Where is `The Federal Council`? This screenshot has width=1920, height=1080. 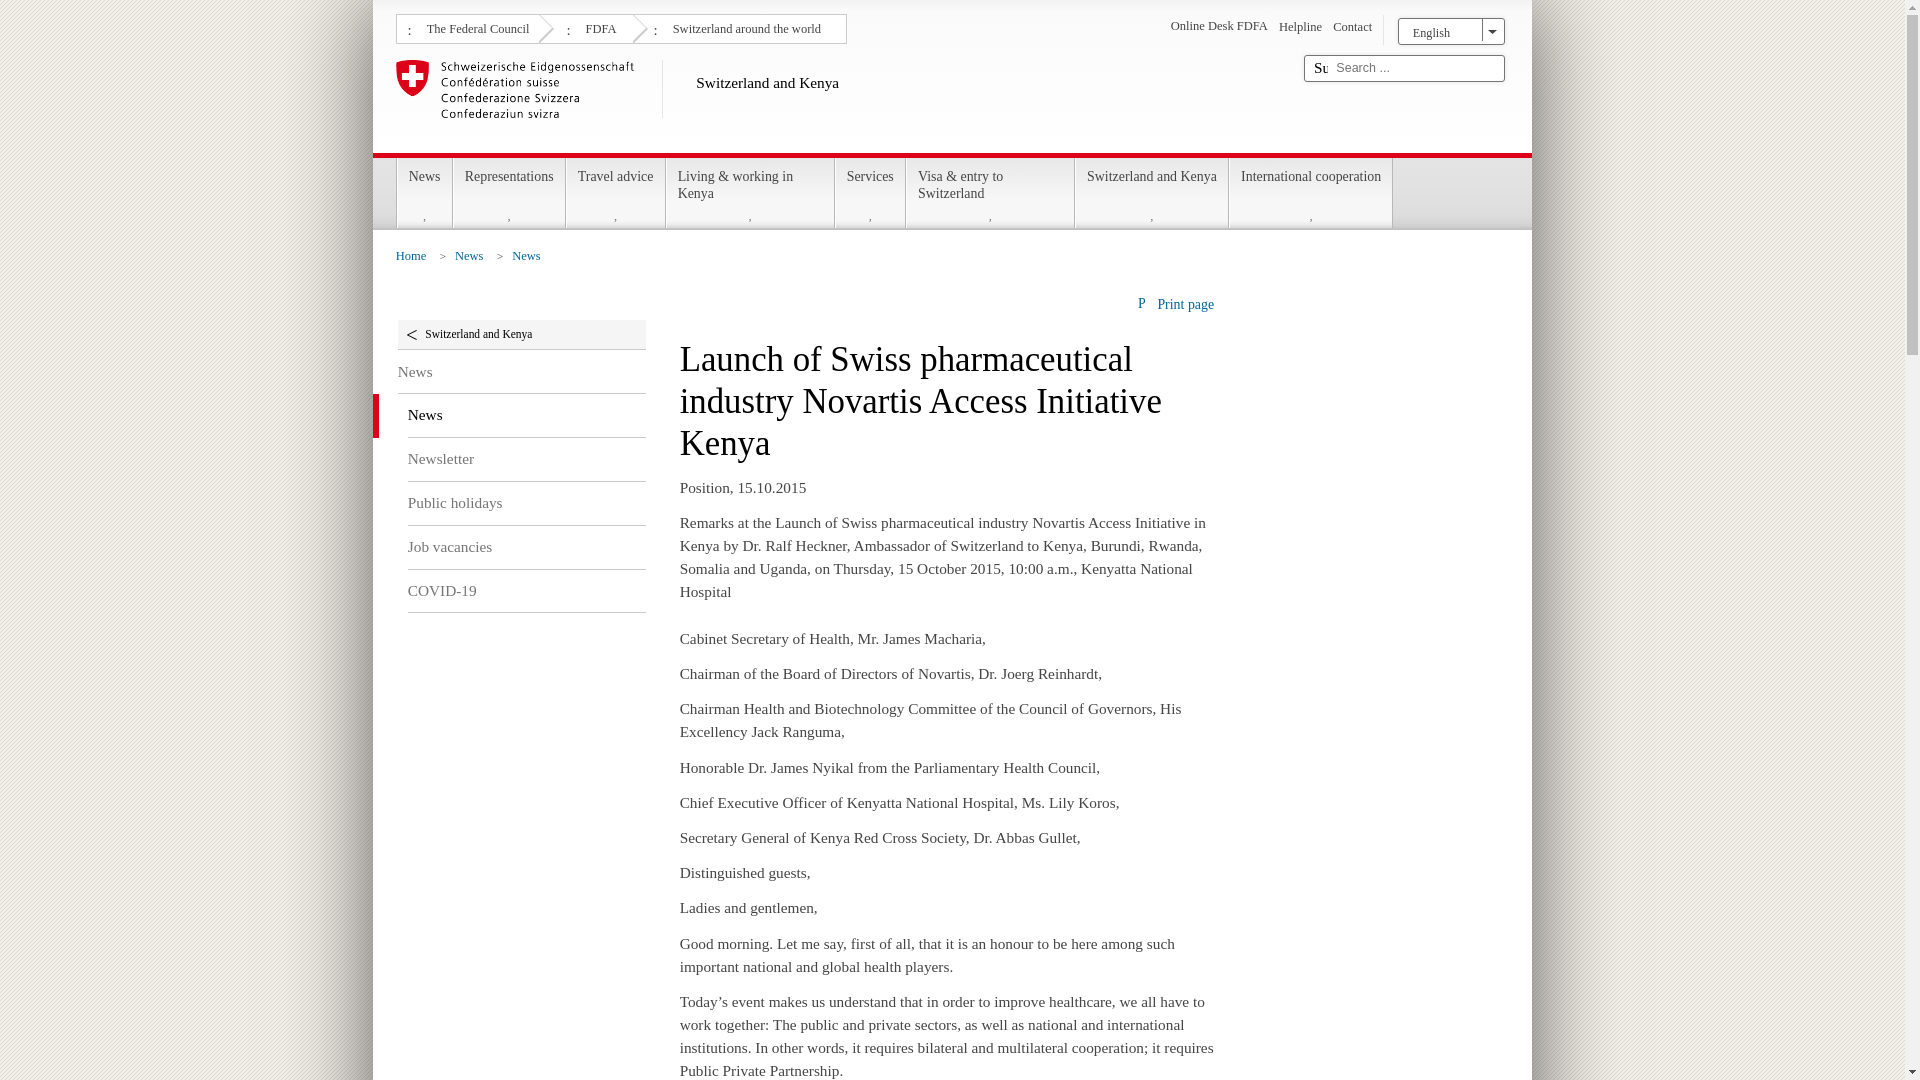
The Federal Council is located at coordinates (476, 27).